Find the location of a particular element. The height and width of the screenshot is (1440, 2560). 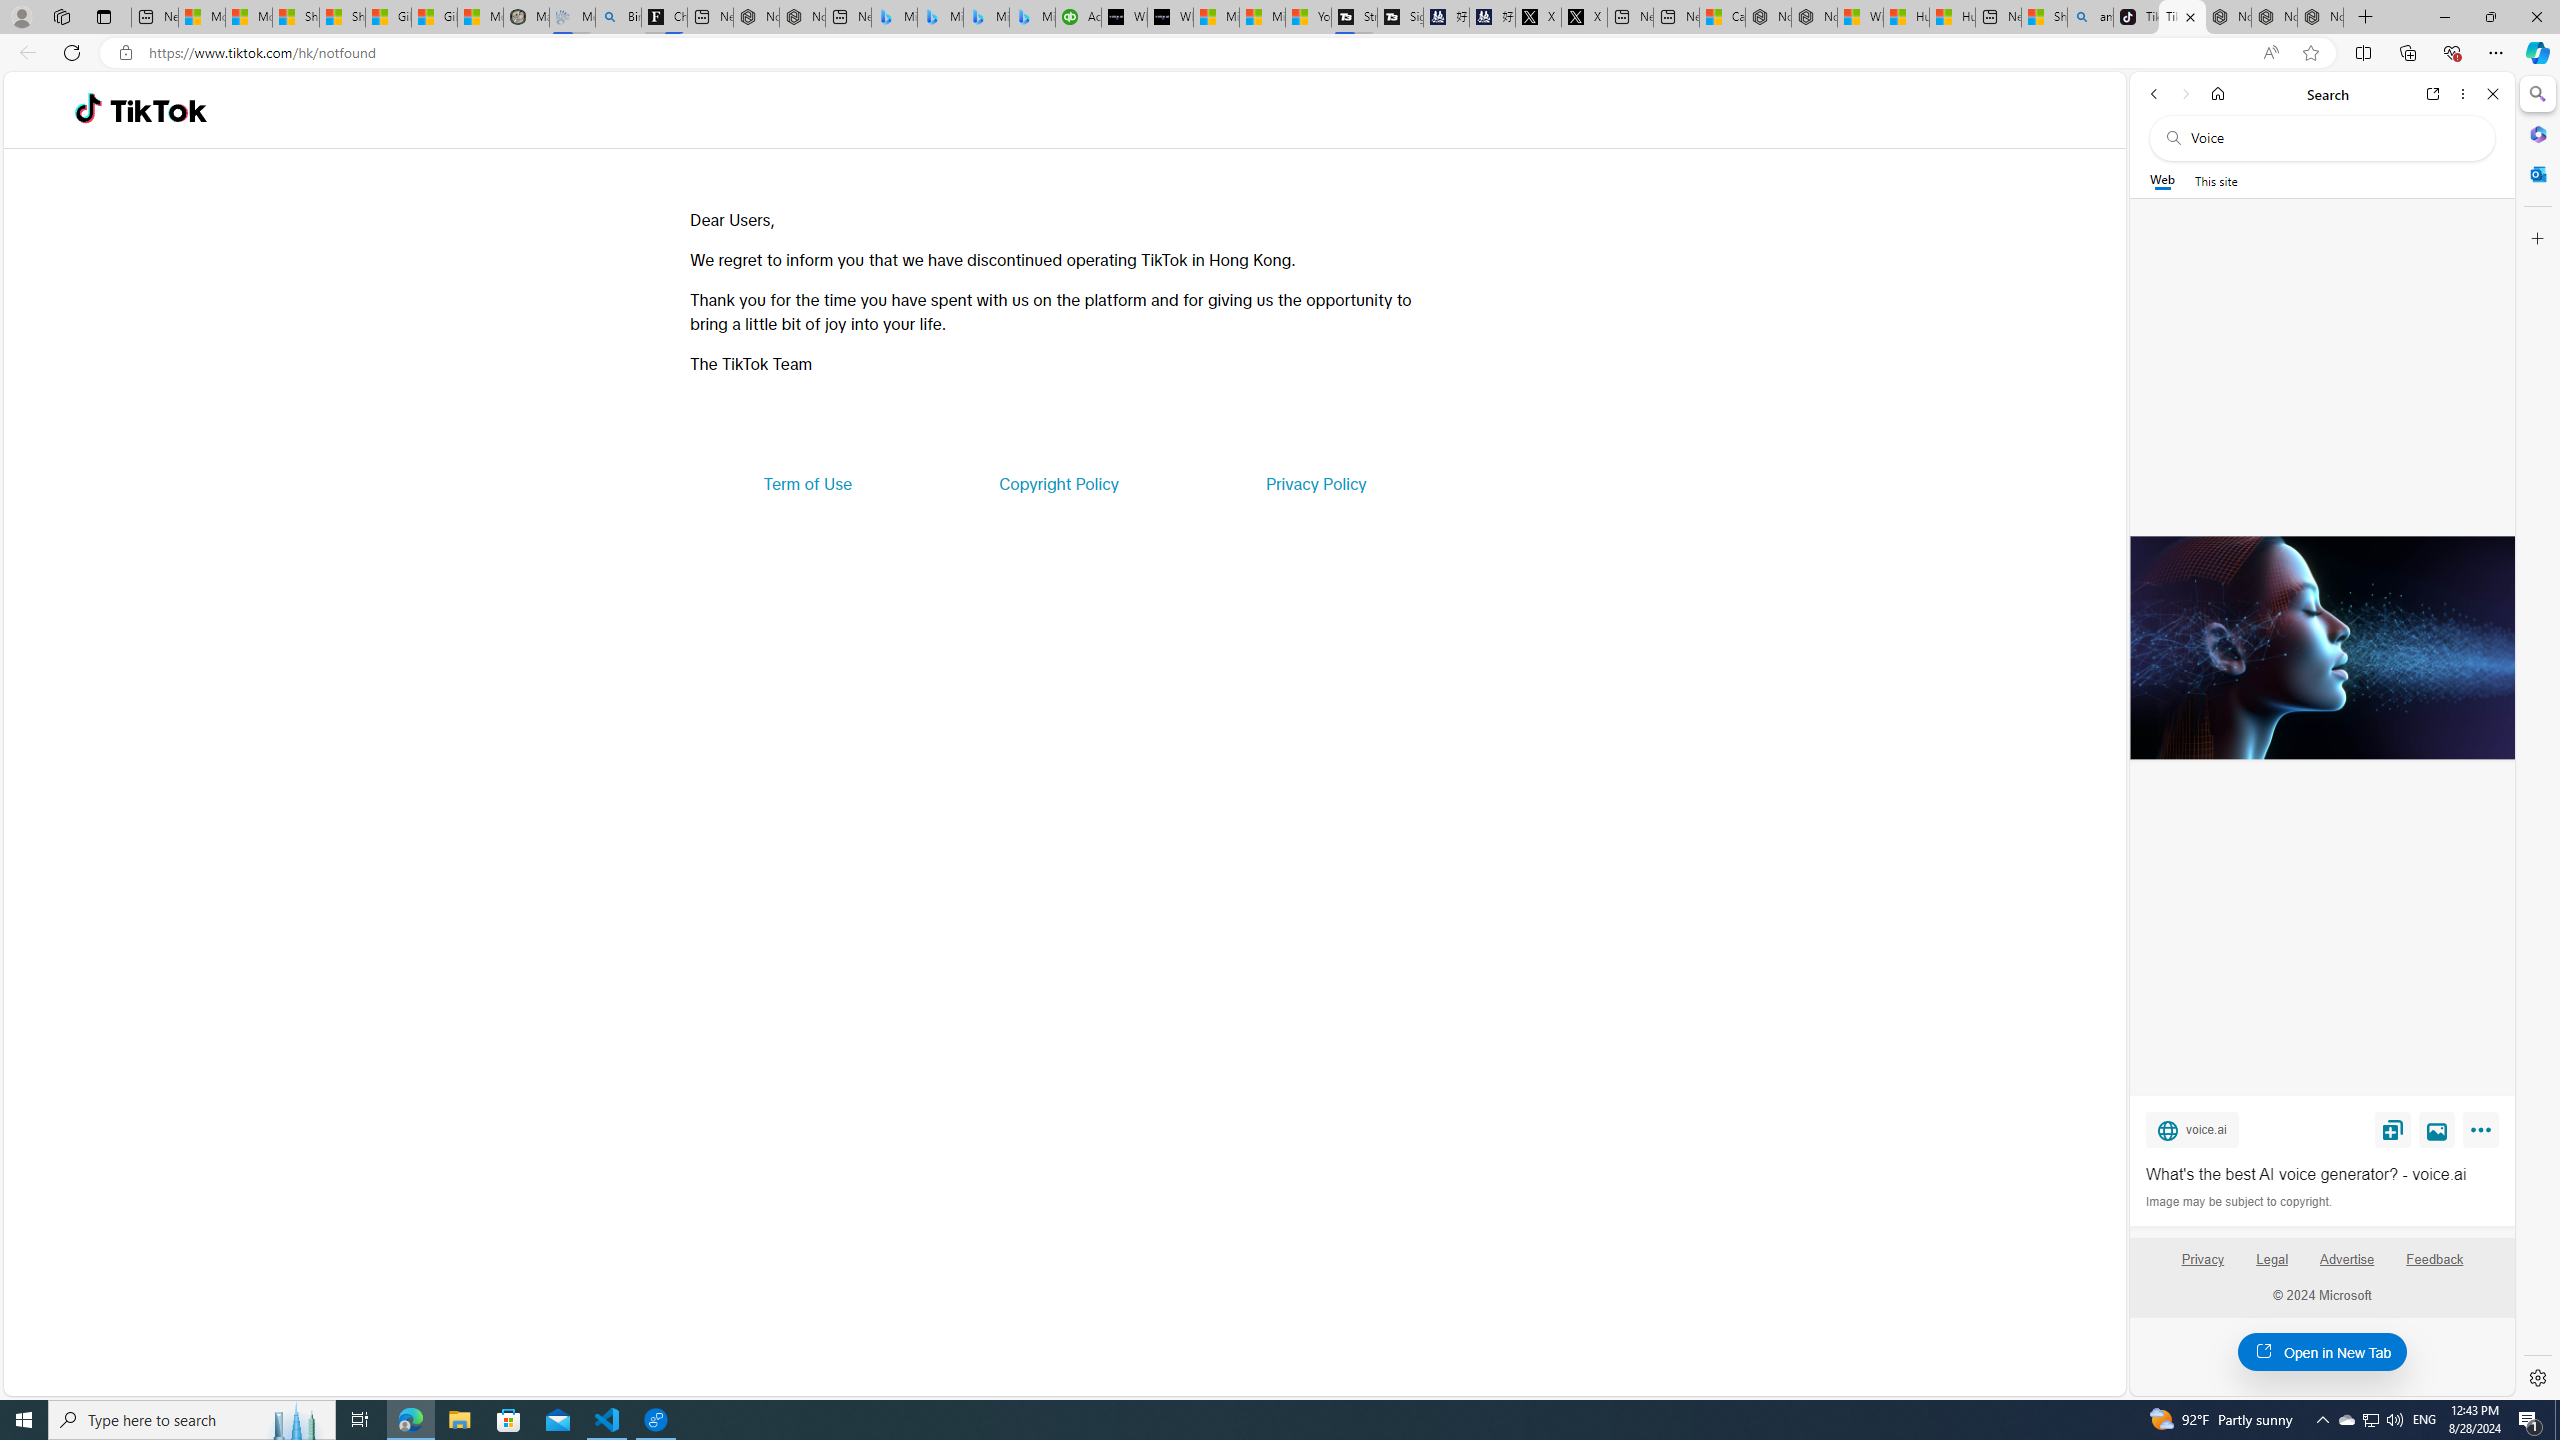

Open link in new tab is located at coordinates (2433, 94).